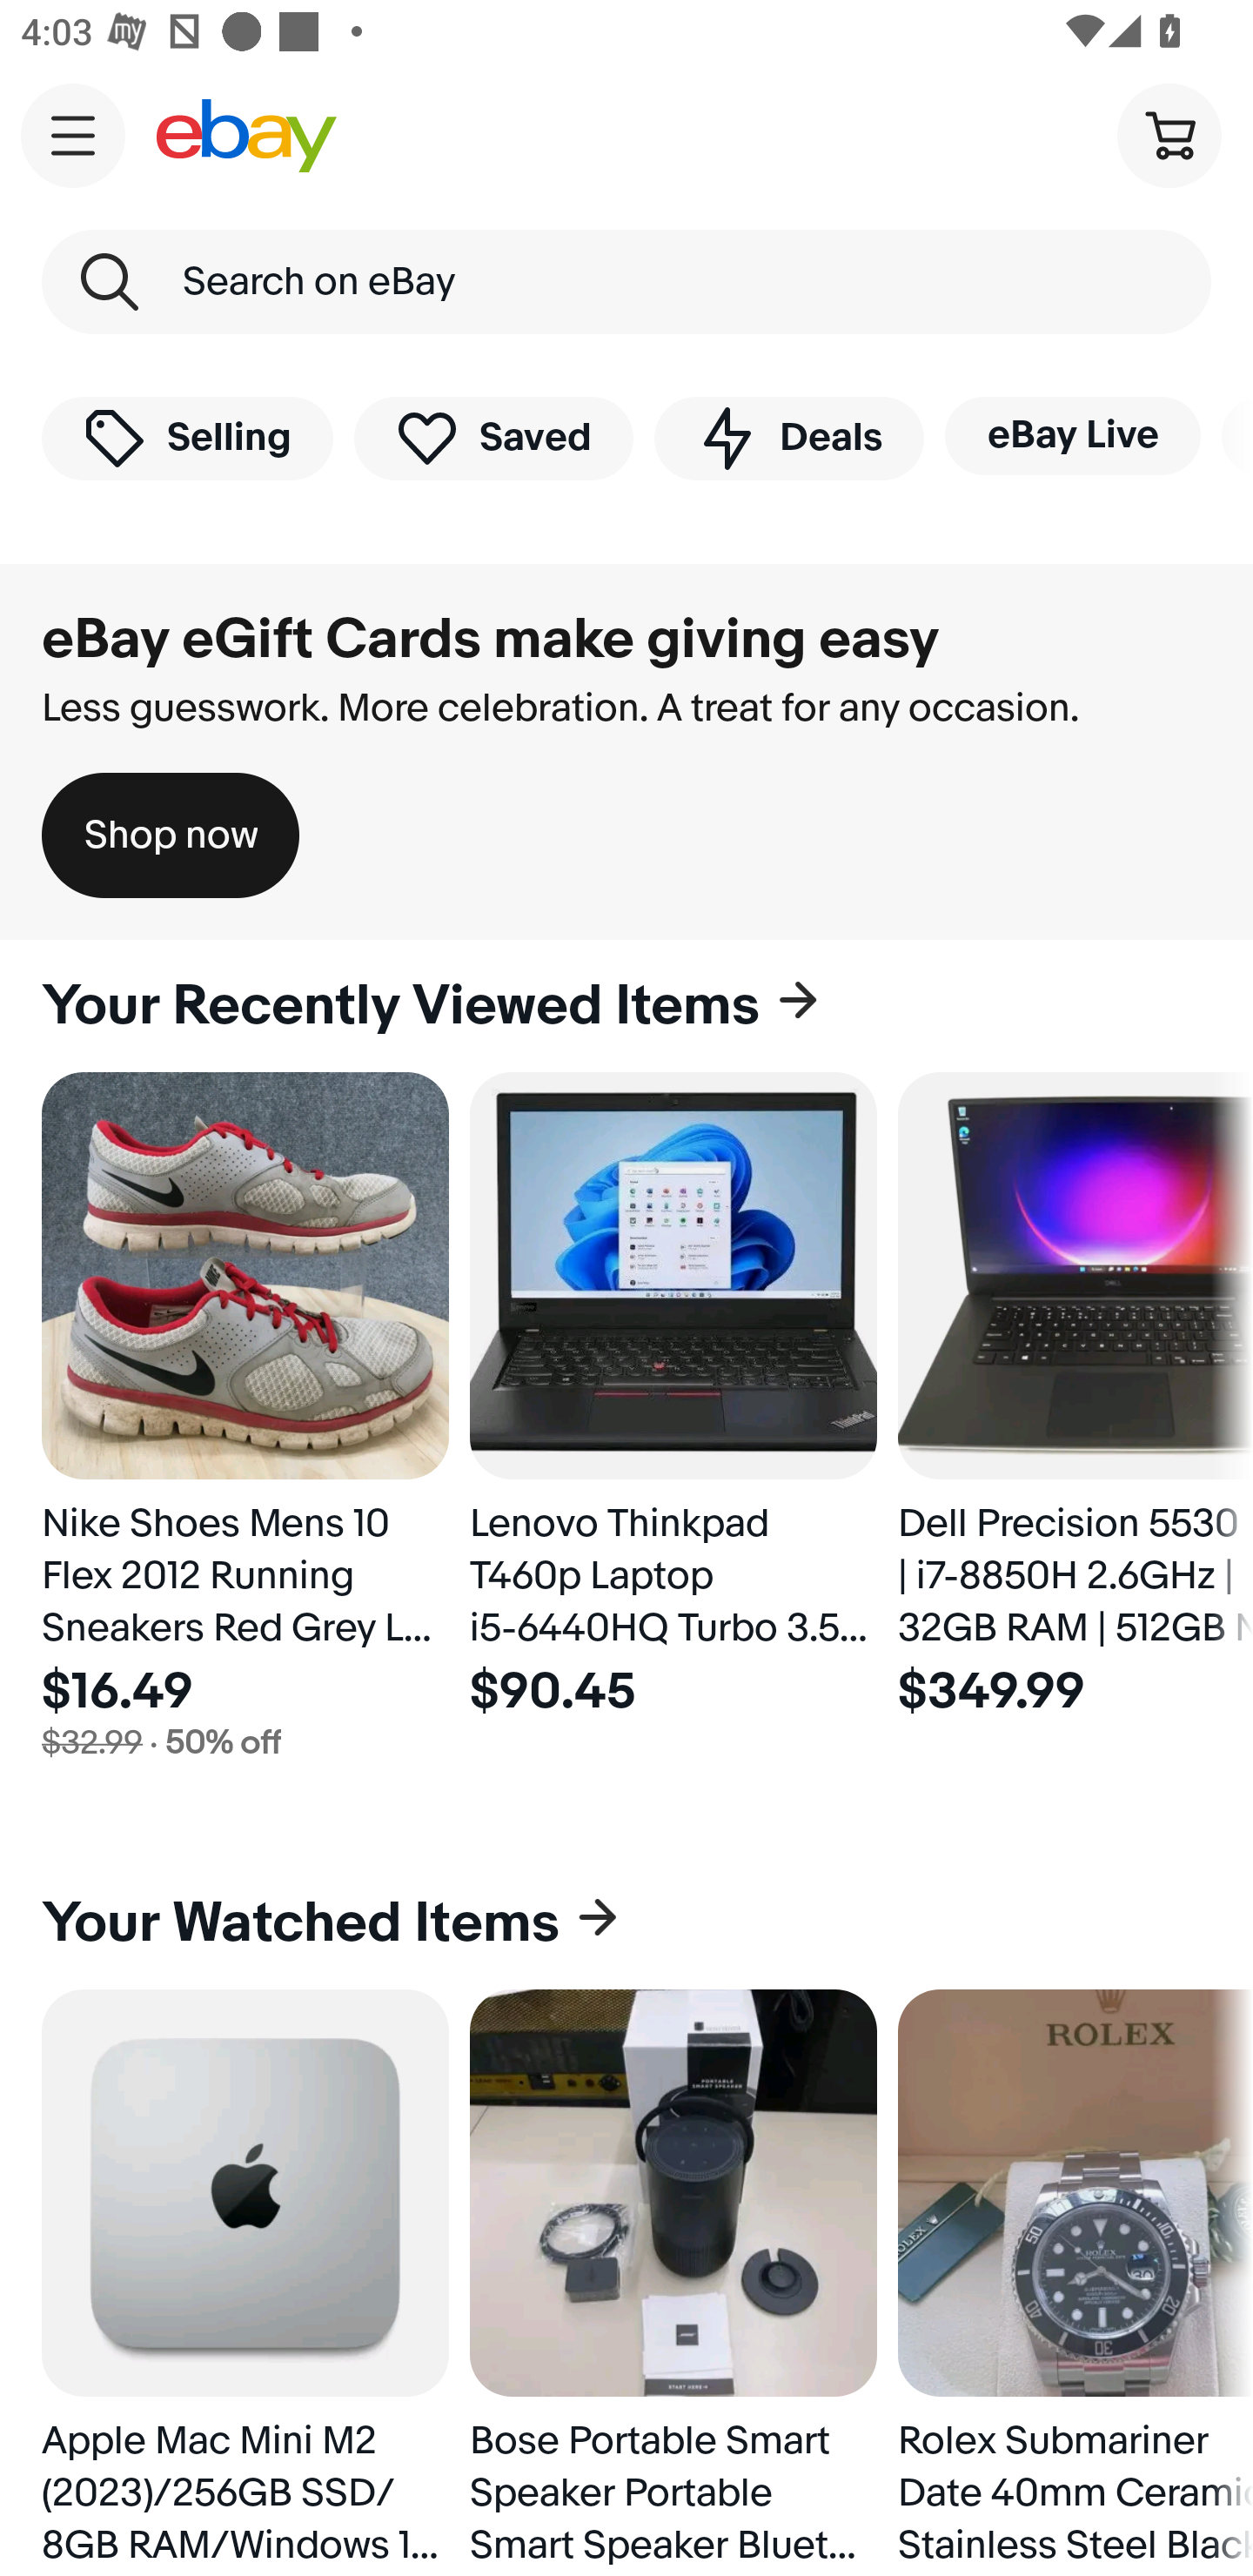 This screenshot has height=2576, width=1253. What do you see at coordinates (171, 835) in the screenshot?
I see `Shop now` at bounding box center [171, 835].